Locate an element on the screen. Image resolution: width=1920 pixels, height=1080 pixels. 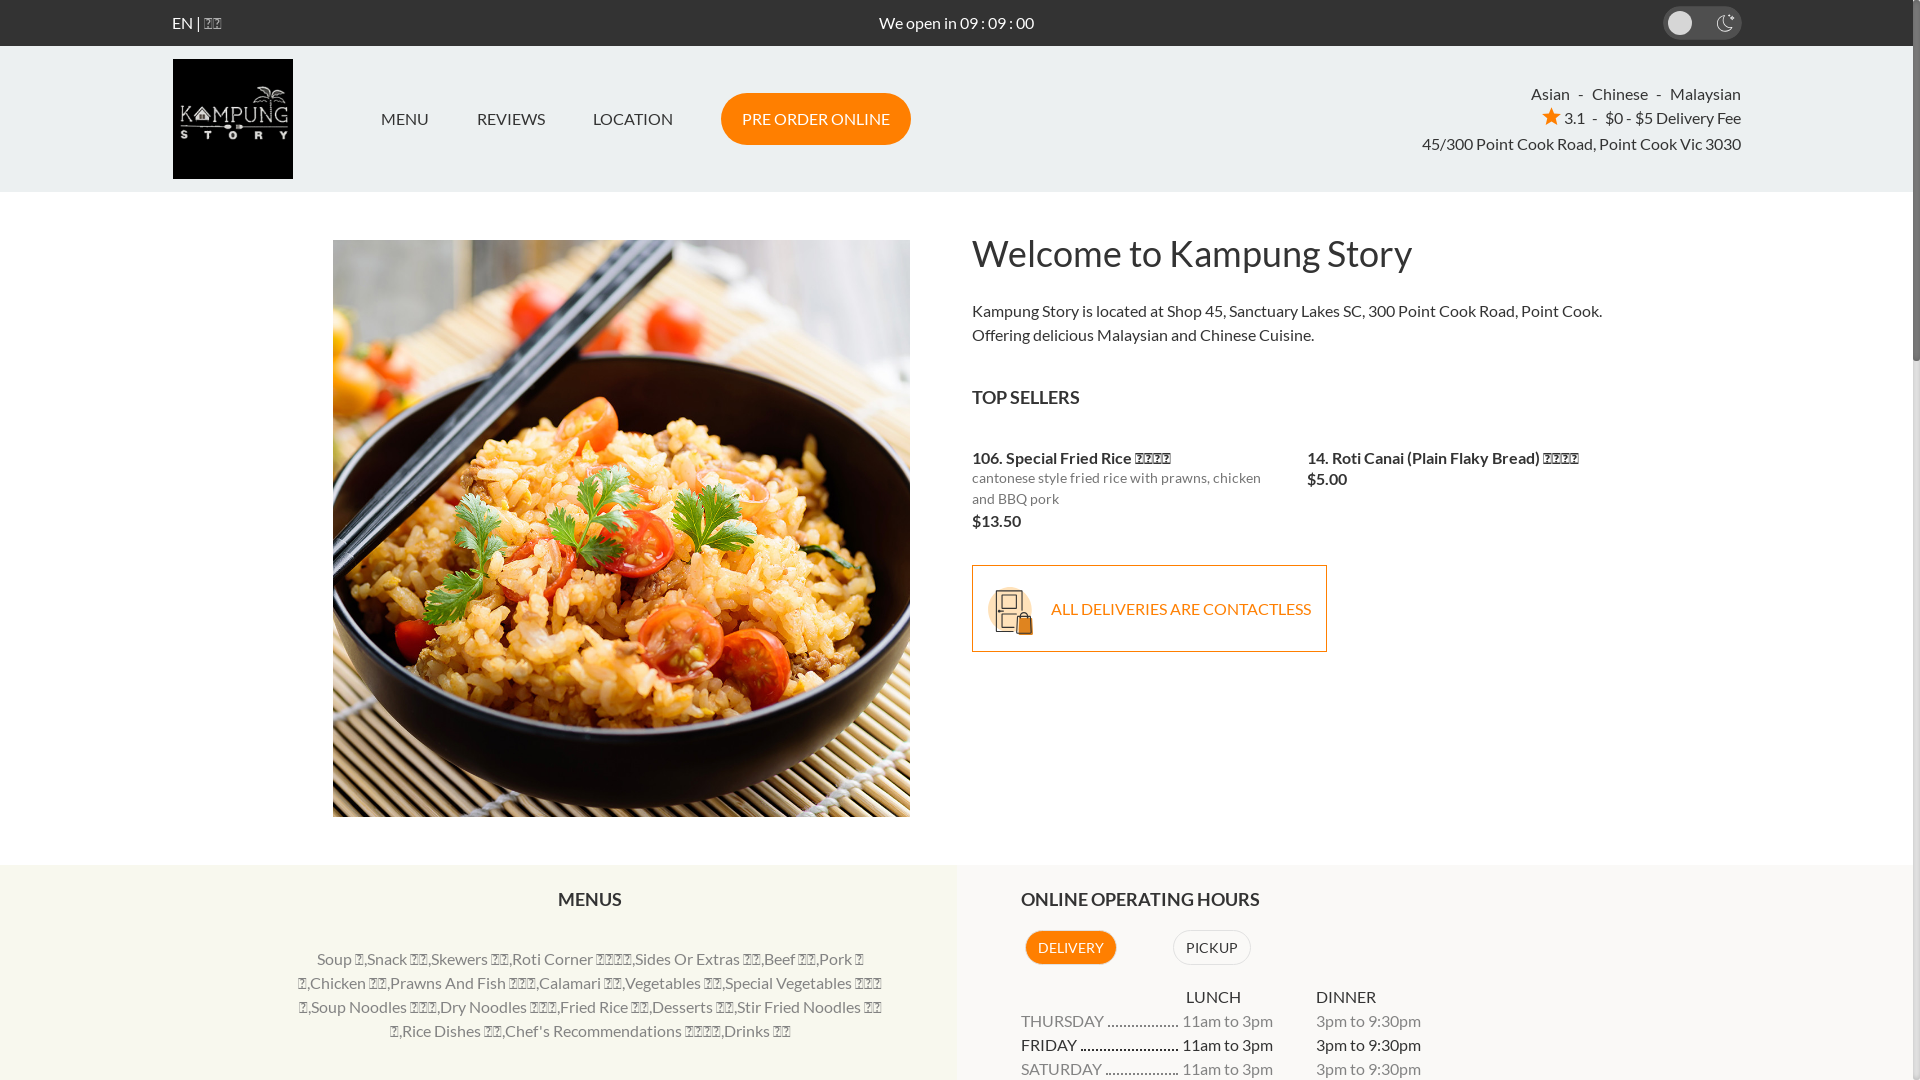
PRE ORDER ONLINE is located at coordinates (815, 119).